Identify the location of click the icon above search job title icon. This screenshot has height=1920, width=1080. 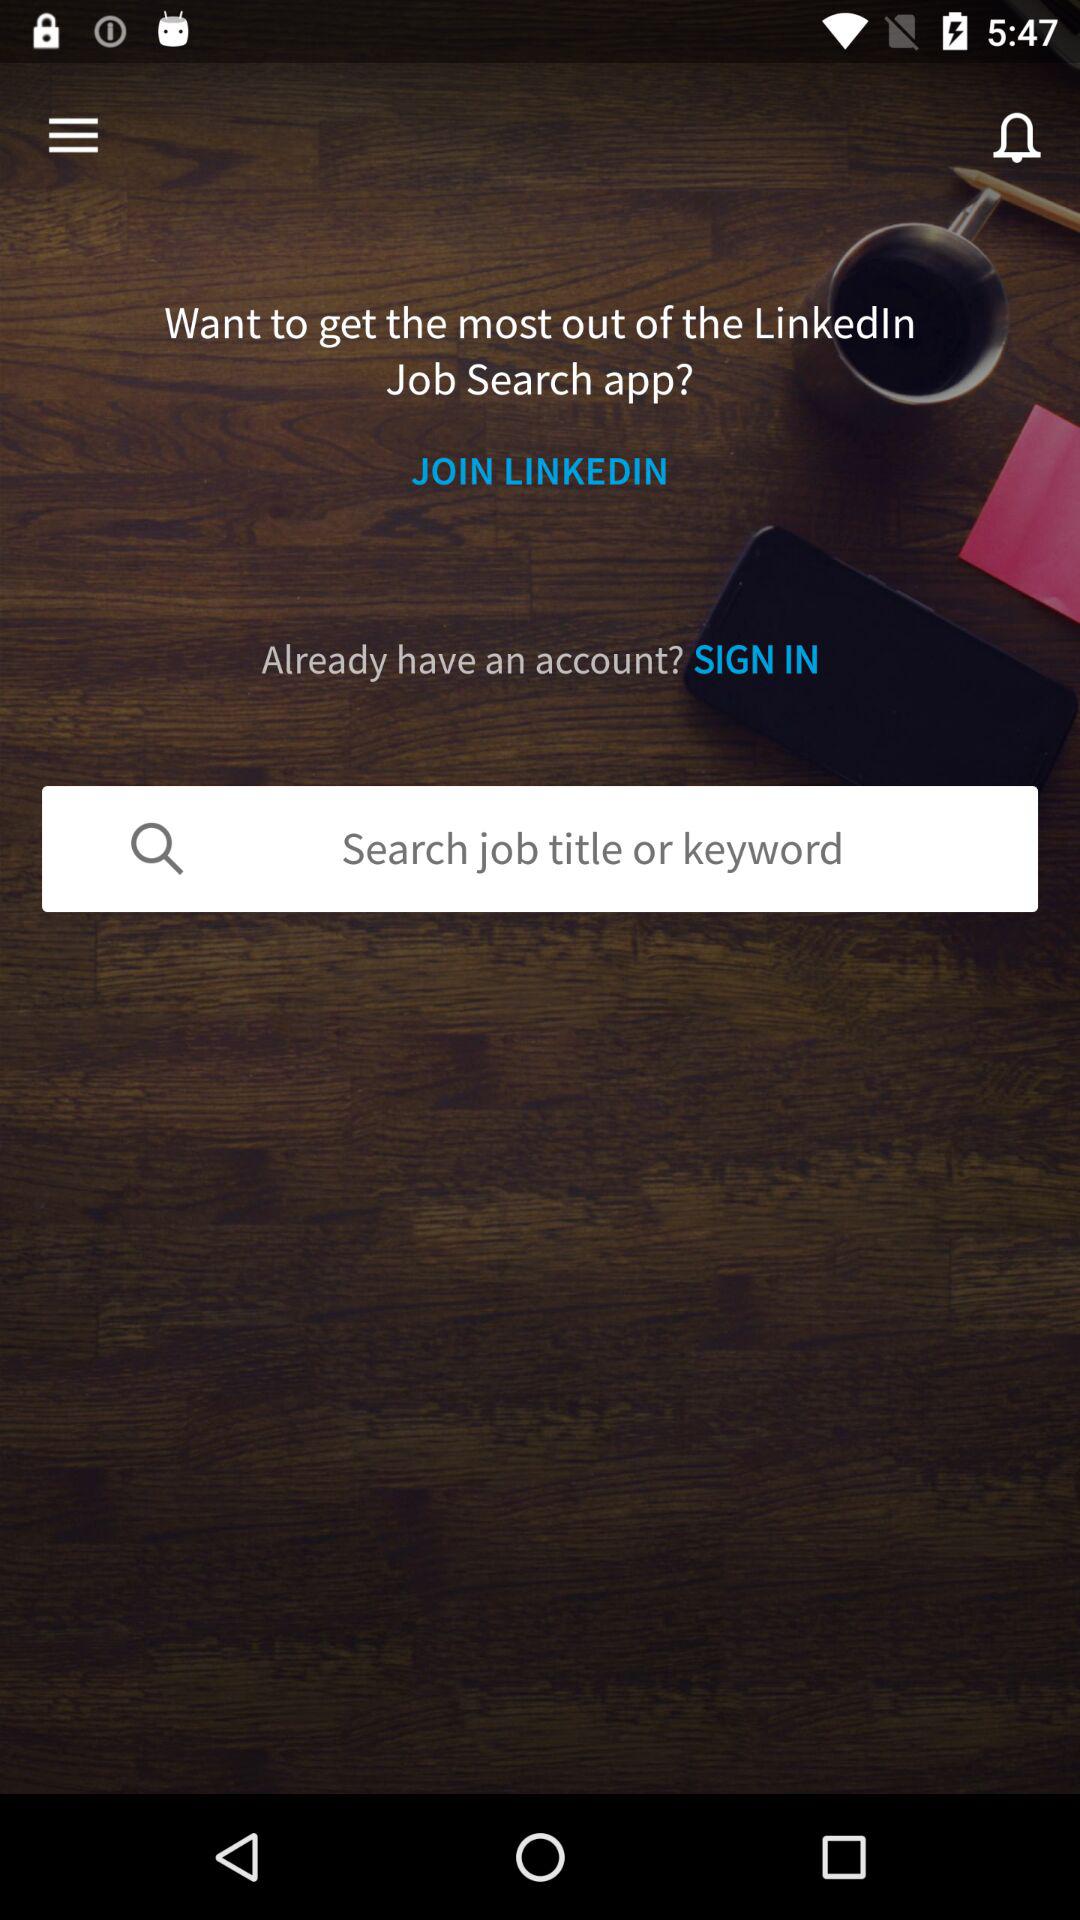
(540, 660).